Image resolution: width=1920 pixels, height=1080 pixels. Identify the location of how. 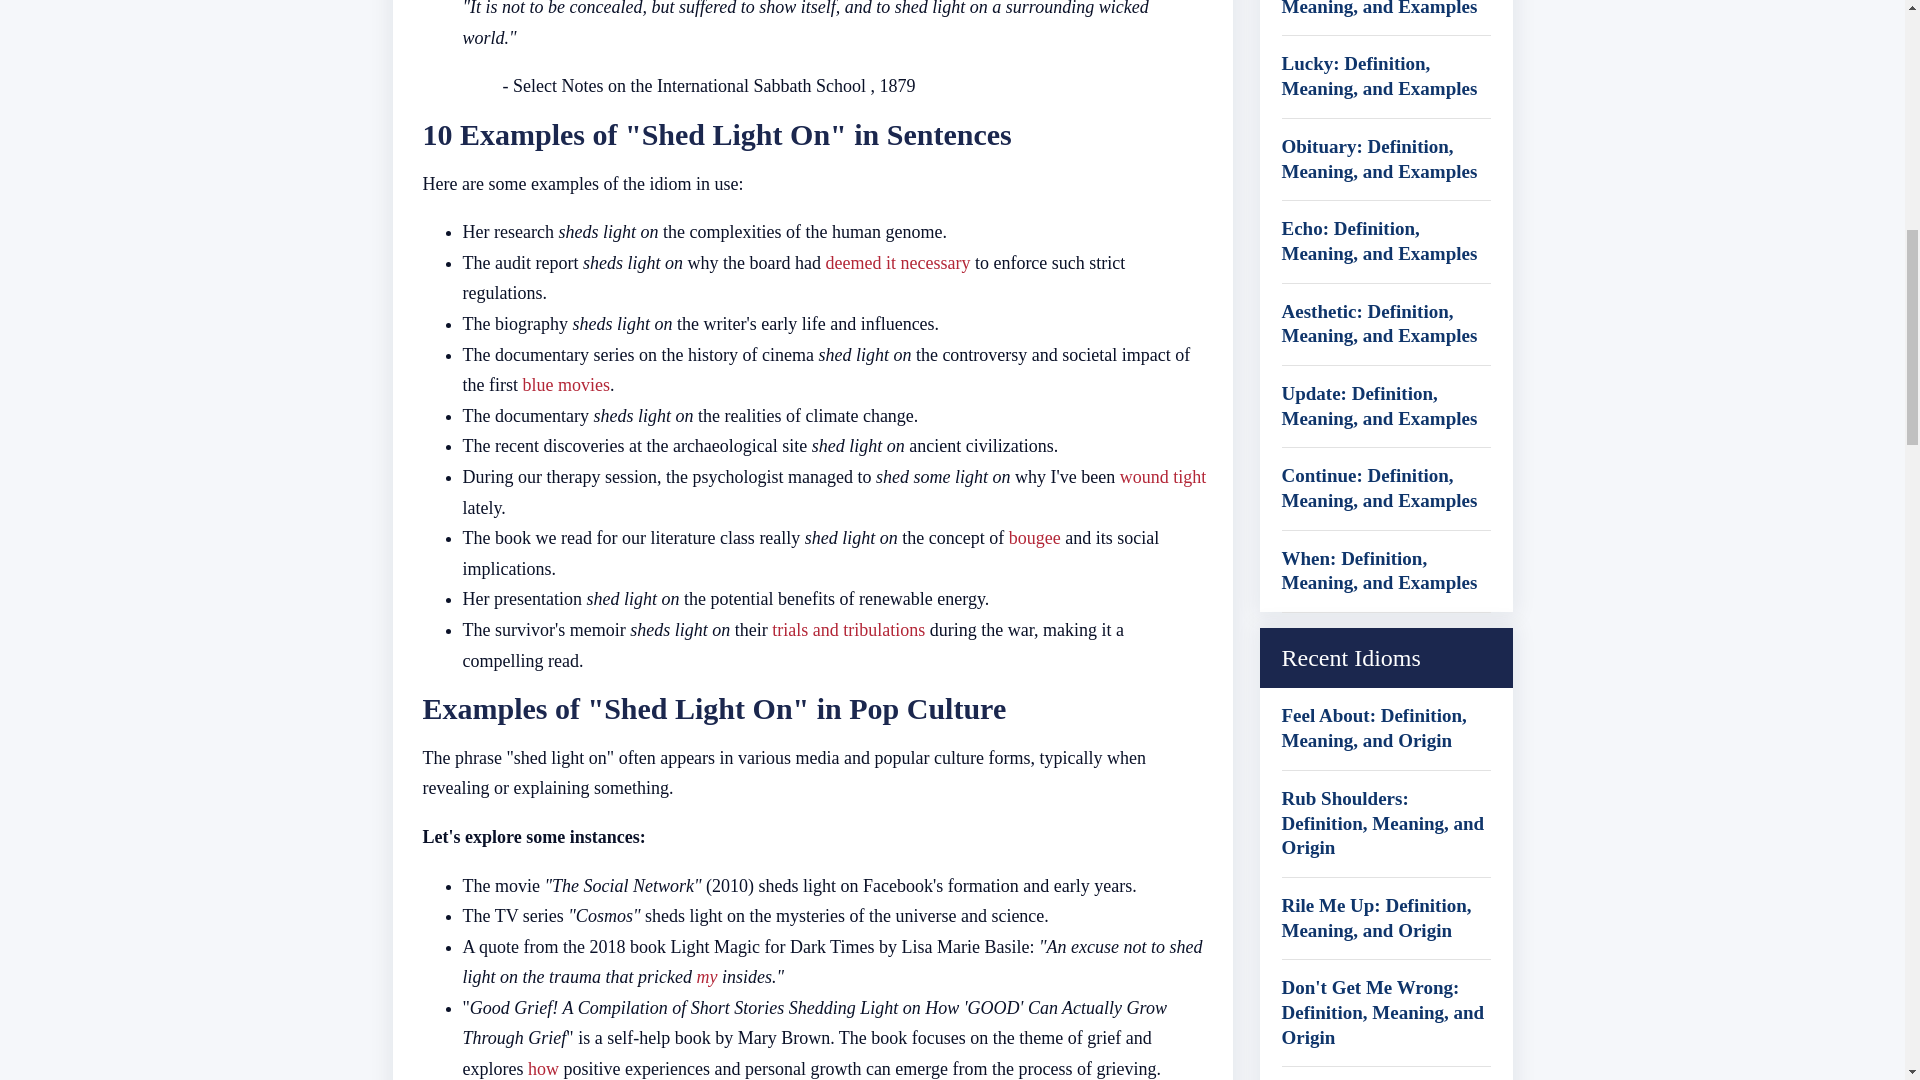
(543, 1068).